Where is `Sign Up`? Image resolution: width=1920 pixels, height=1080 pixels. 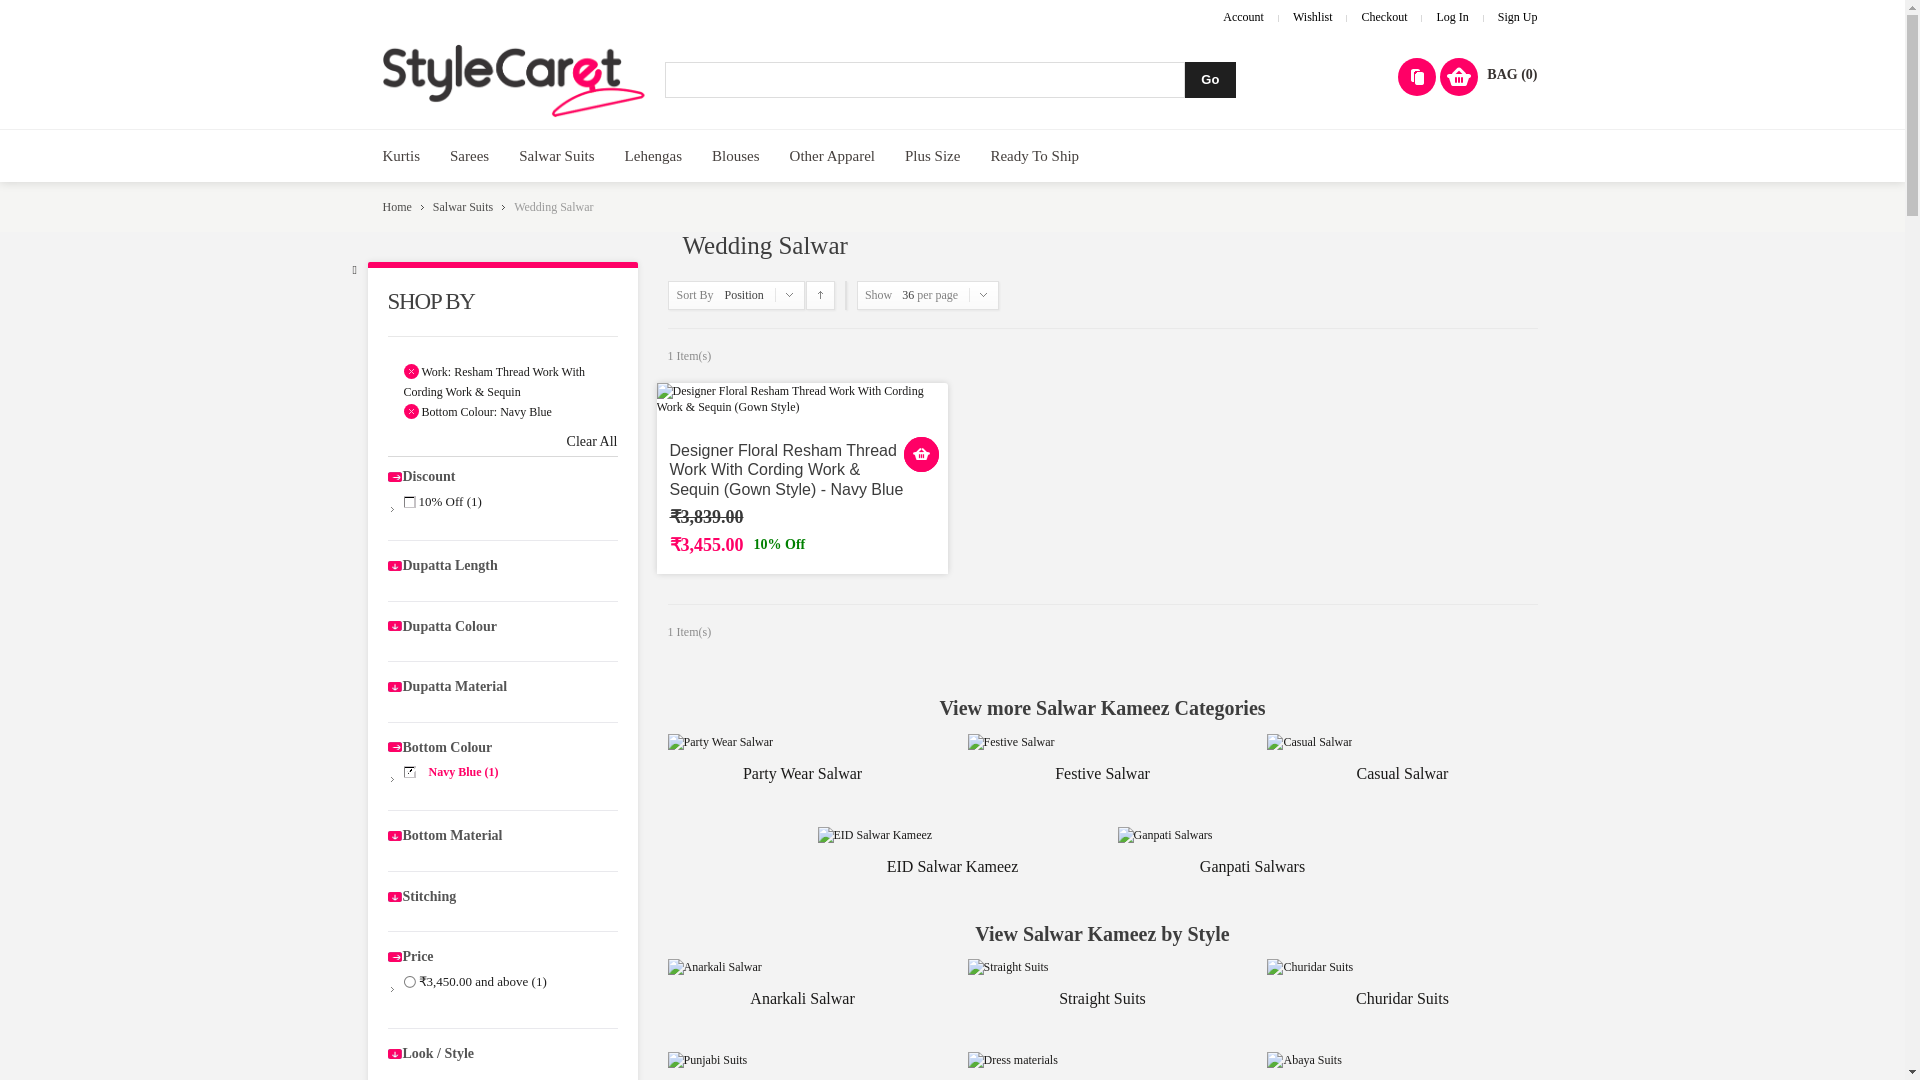 Sign Up is located at coordinates (1517, 16).